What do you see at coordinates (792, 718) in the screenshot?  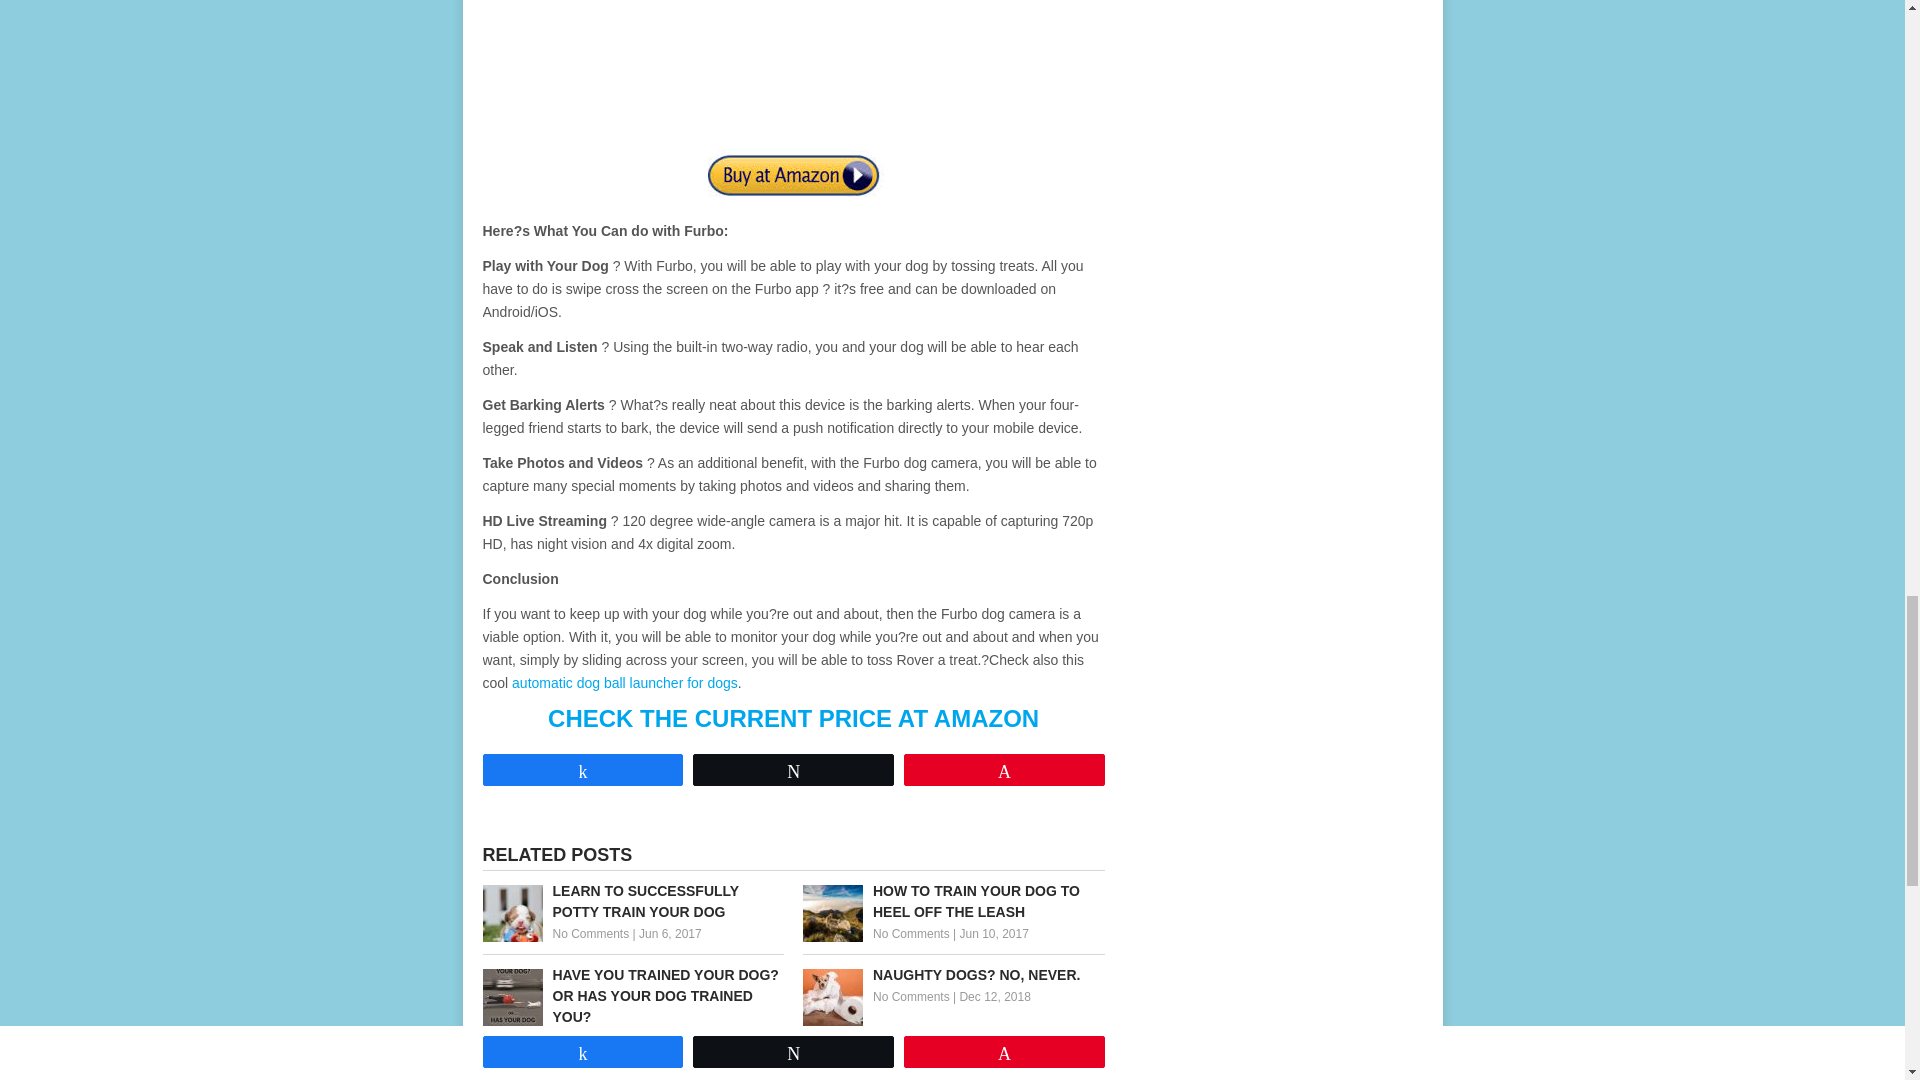 I see `CHECK THE CURRENT PRICE AT AMAZON` at bounding box center [792, 718].